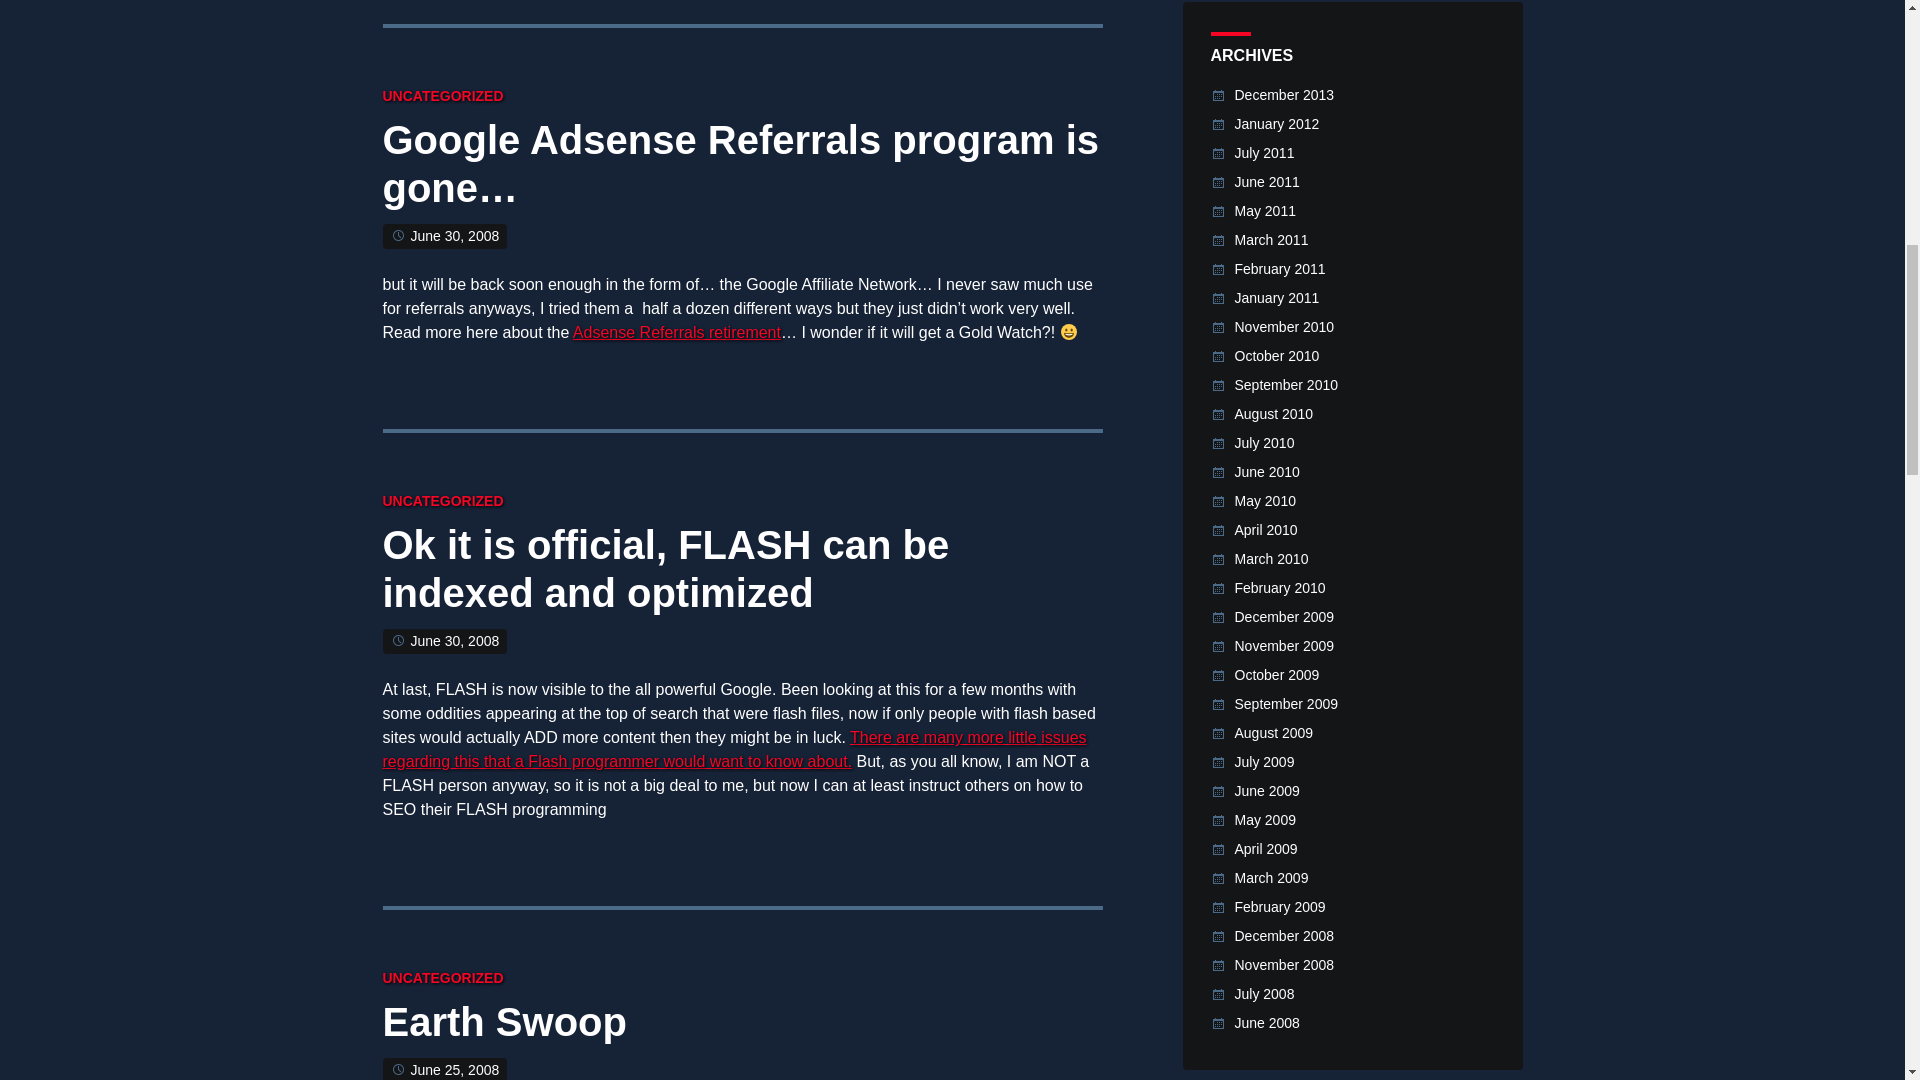 The image size is (1920, 1080). Describe the element at coordinates (676, 332) in the screenshot. I see `Adsense Referrals retirement` at that location.